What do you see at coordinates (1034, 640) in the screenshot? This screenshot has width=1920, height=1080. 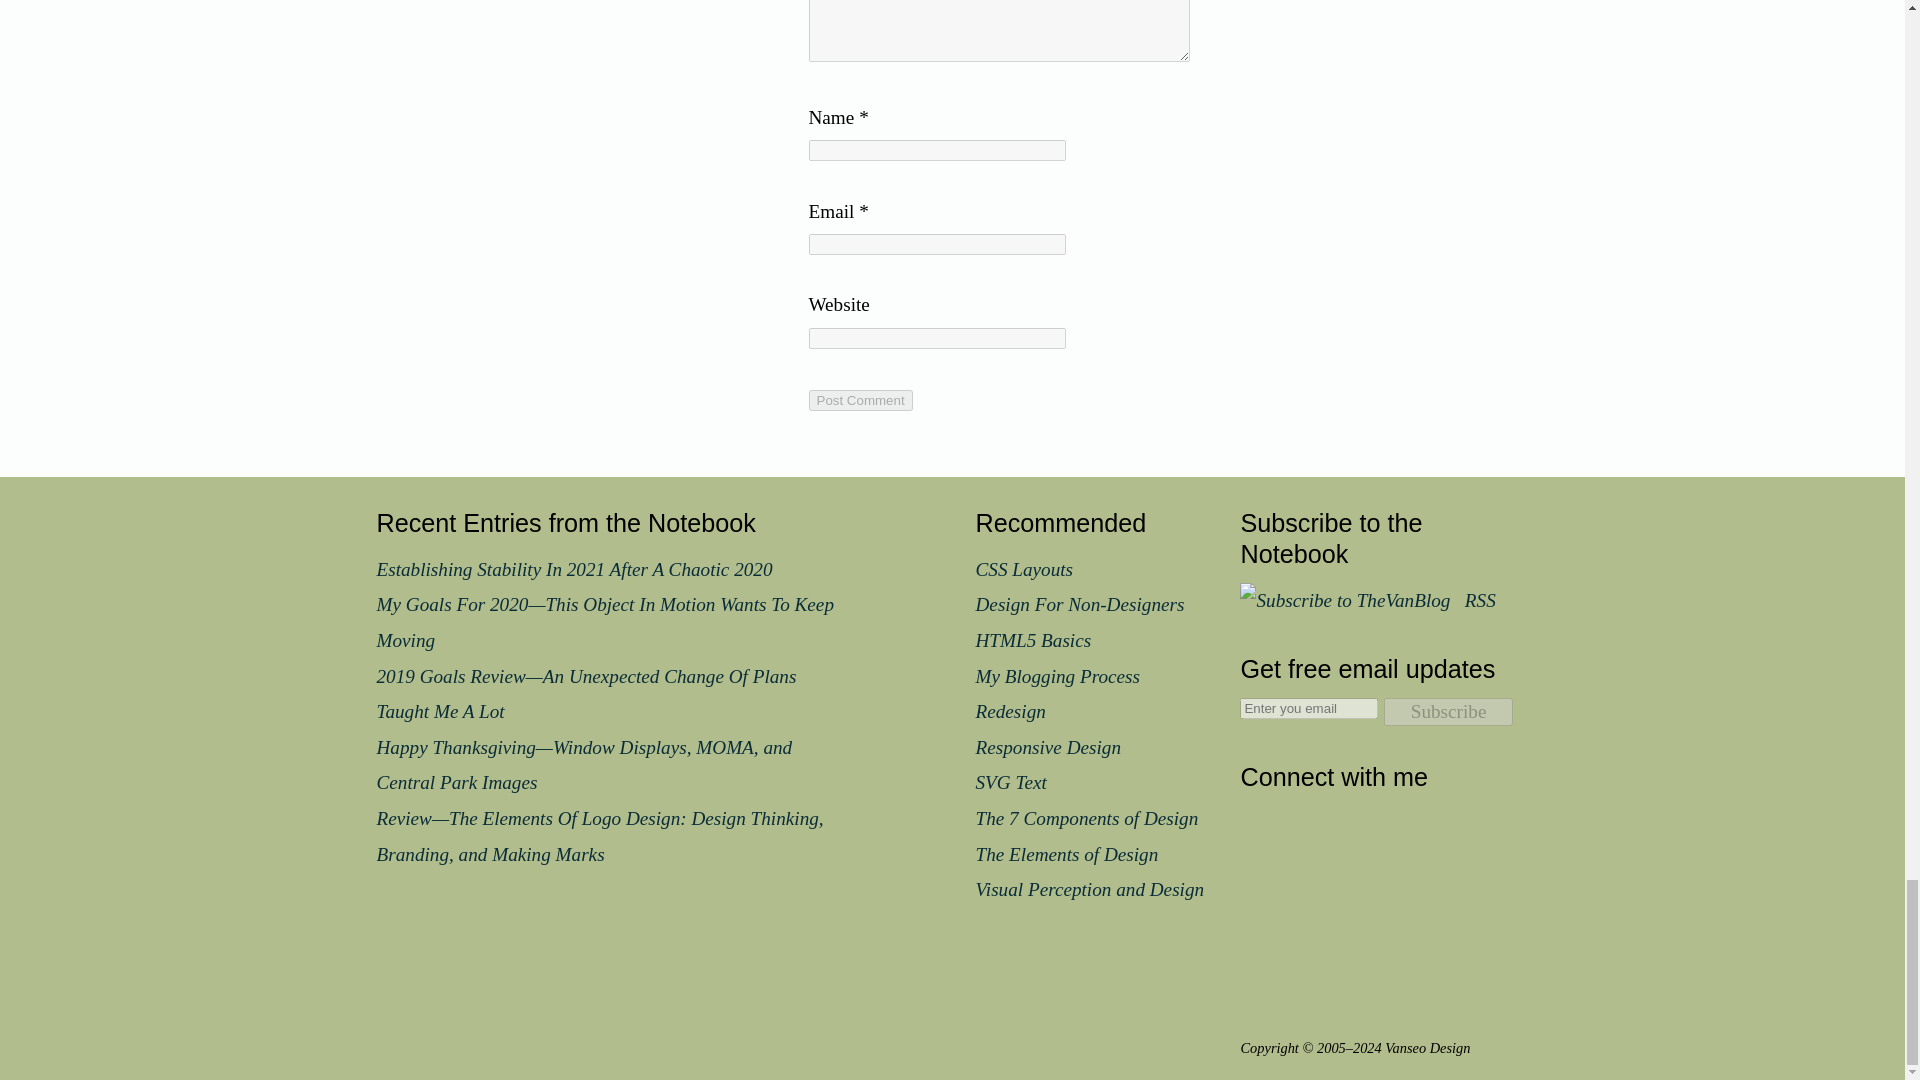 I see `HTML5 Basics` at bounding box center [1034, 640].